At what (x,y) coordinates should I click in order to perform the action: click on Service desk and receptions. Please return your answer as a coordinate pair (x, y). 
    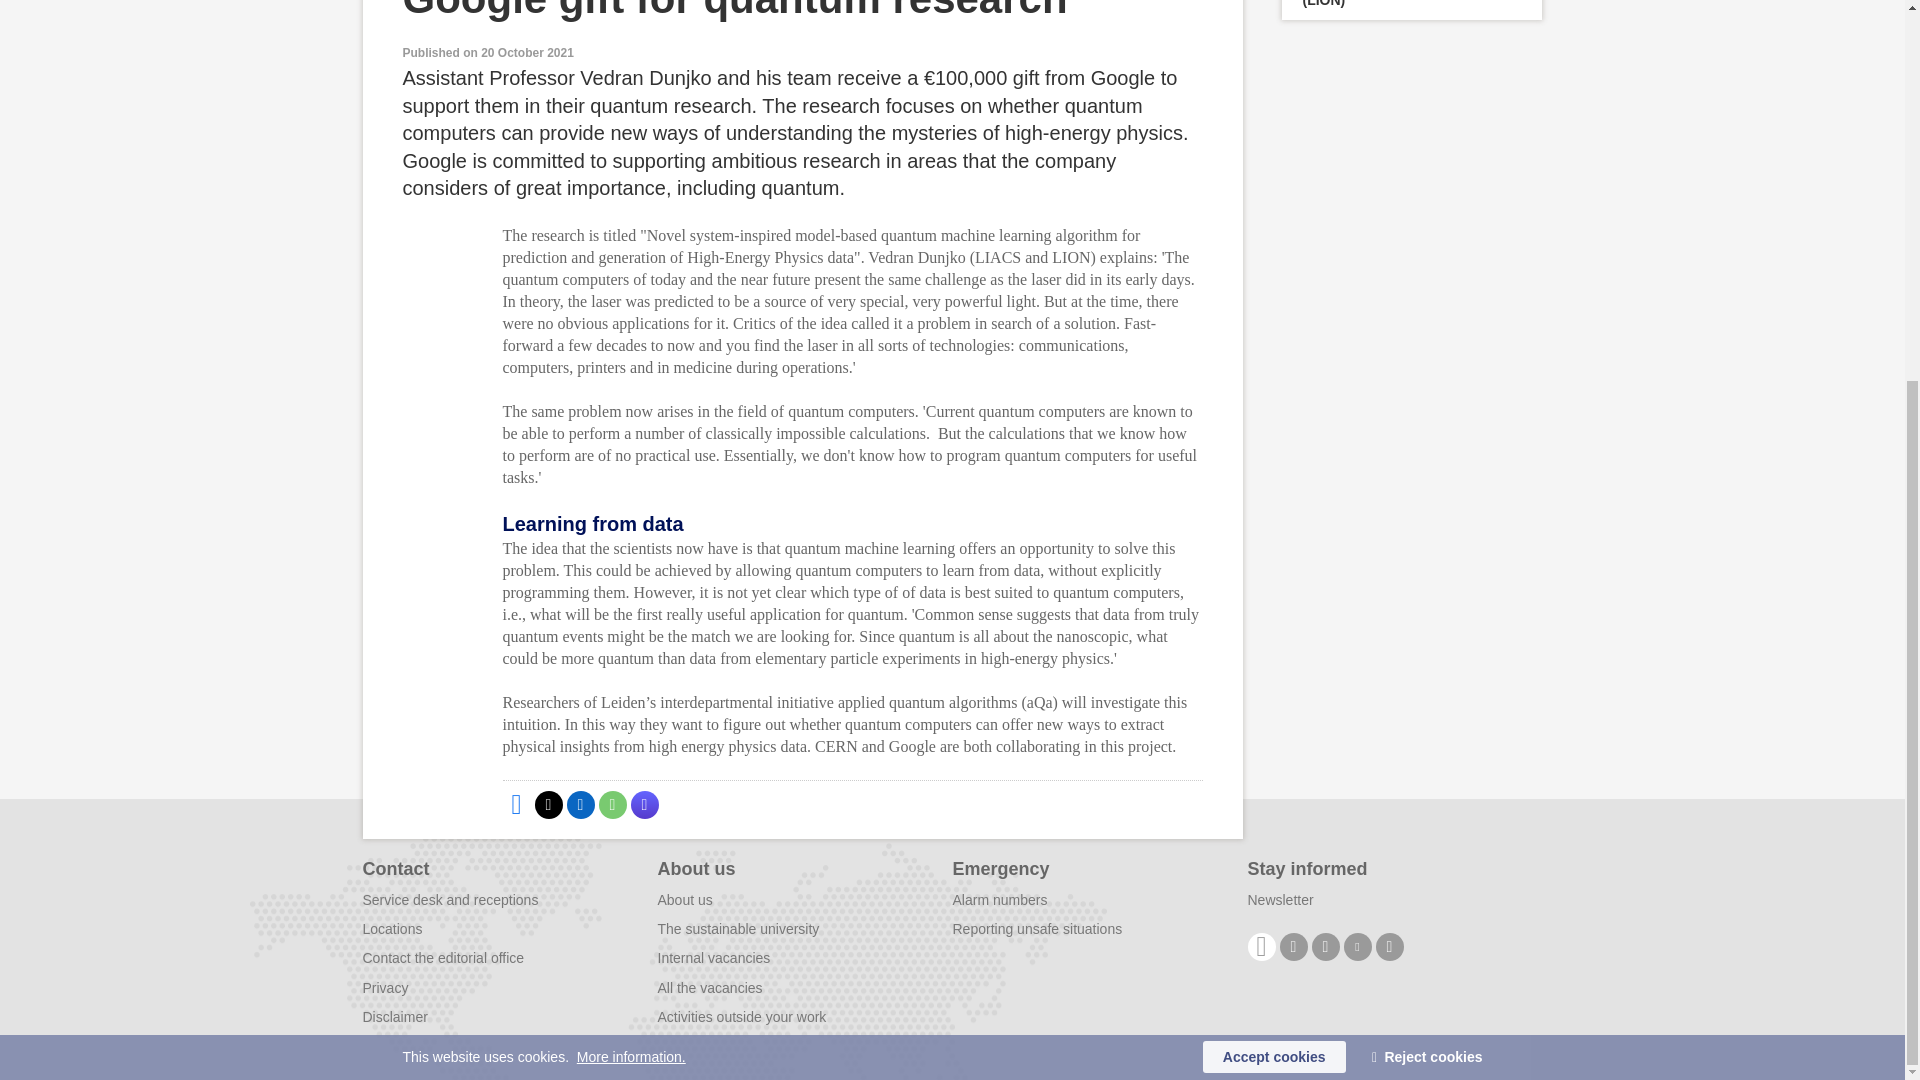
    Looking at the image, I should click on (450, 900).